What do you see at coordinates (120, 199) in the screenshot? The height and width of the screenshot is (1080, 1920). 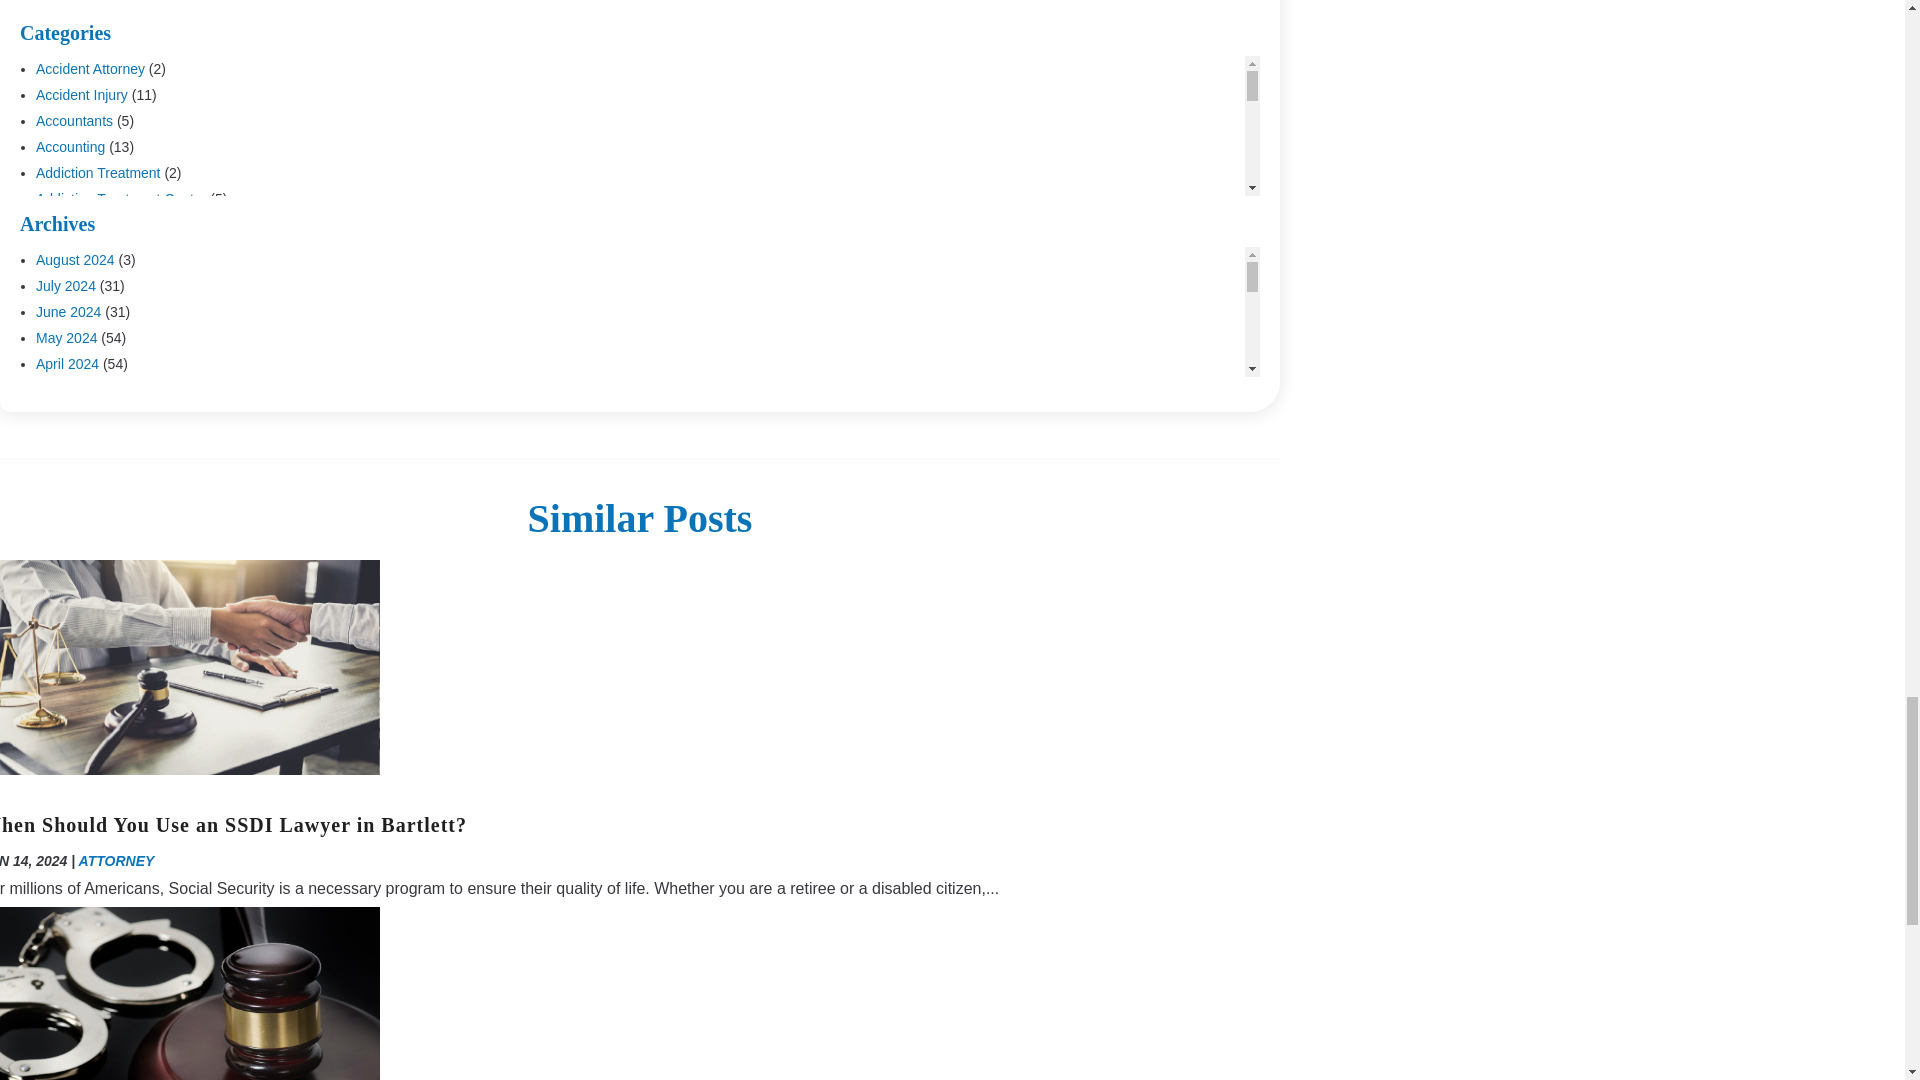 I see `Addiction Treatment Center` at bounding box center [120, 199].